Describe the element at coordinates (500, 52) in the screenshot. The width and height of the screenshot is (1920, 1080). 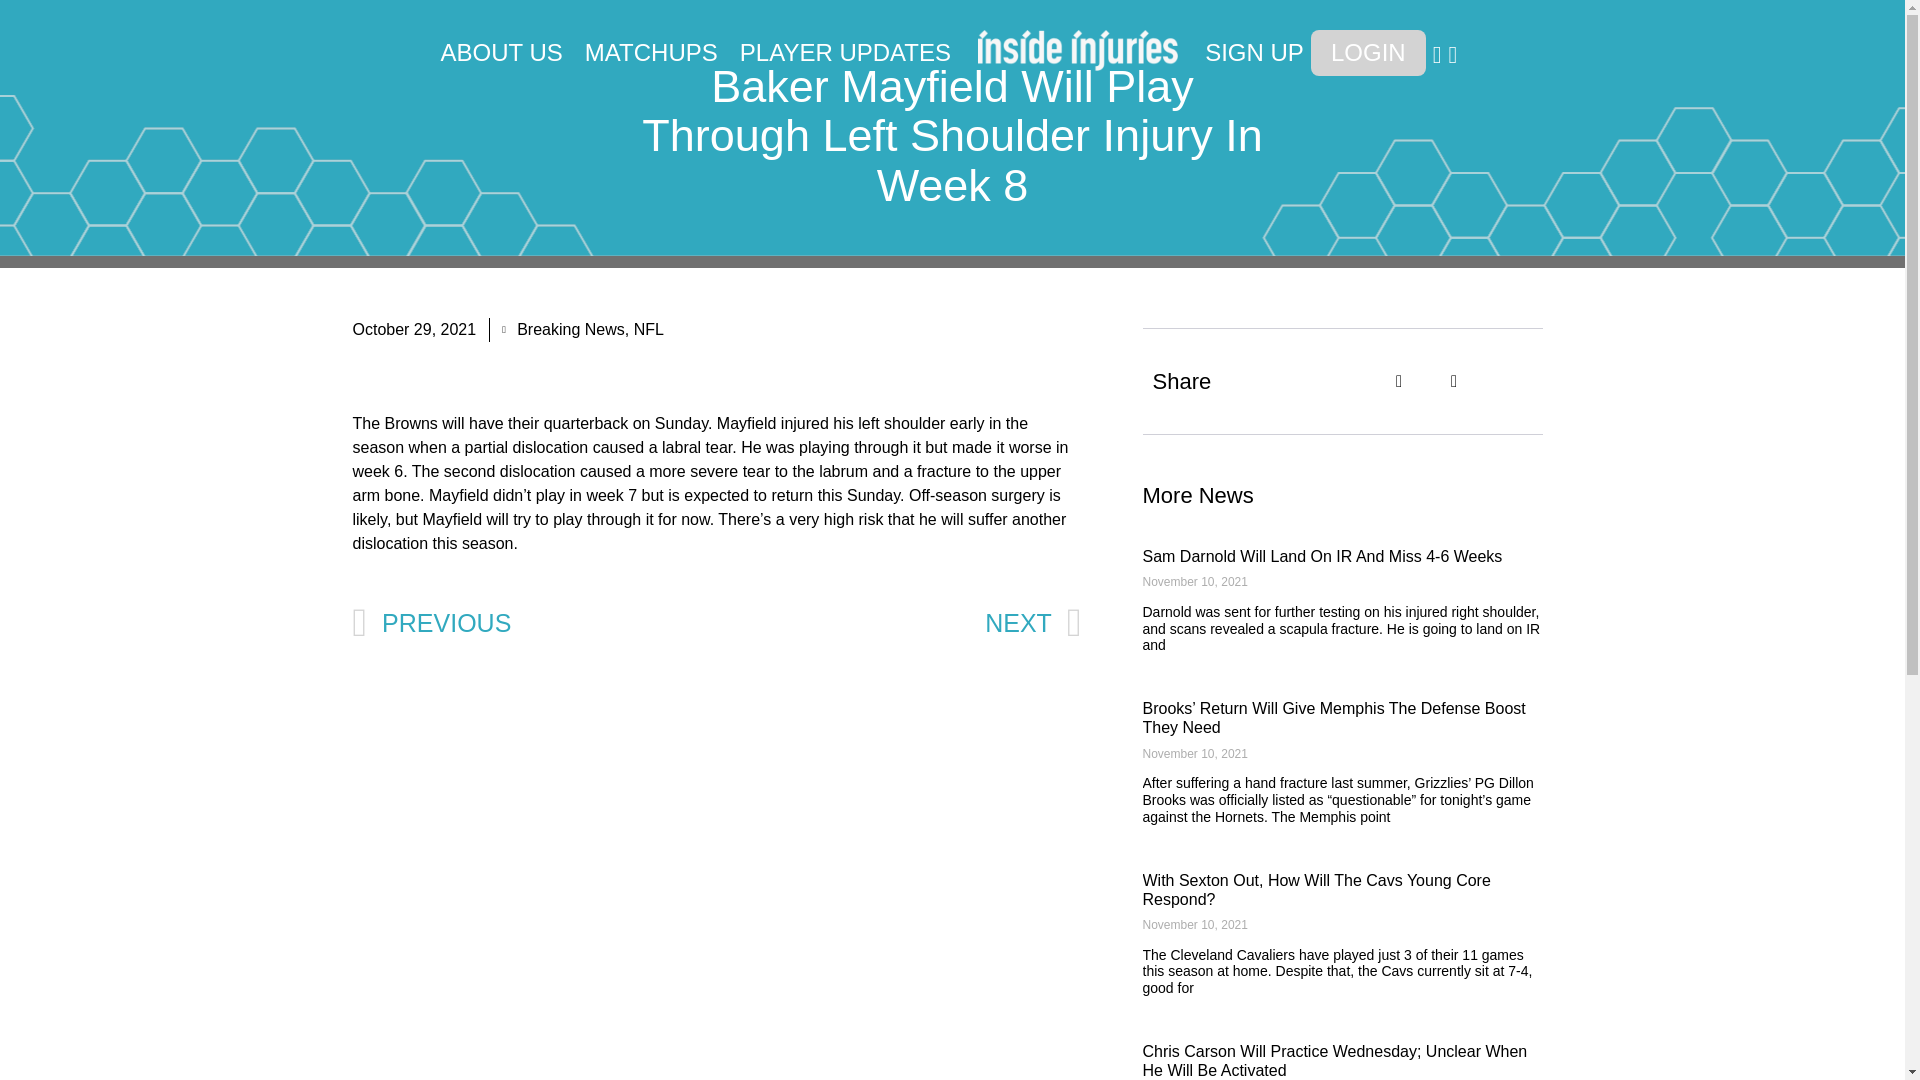
I see `ABOUT US` at that location.